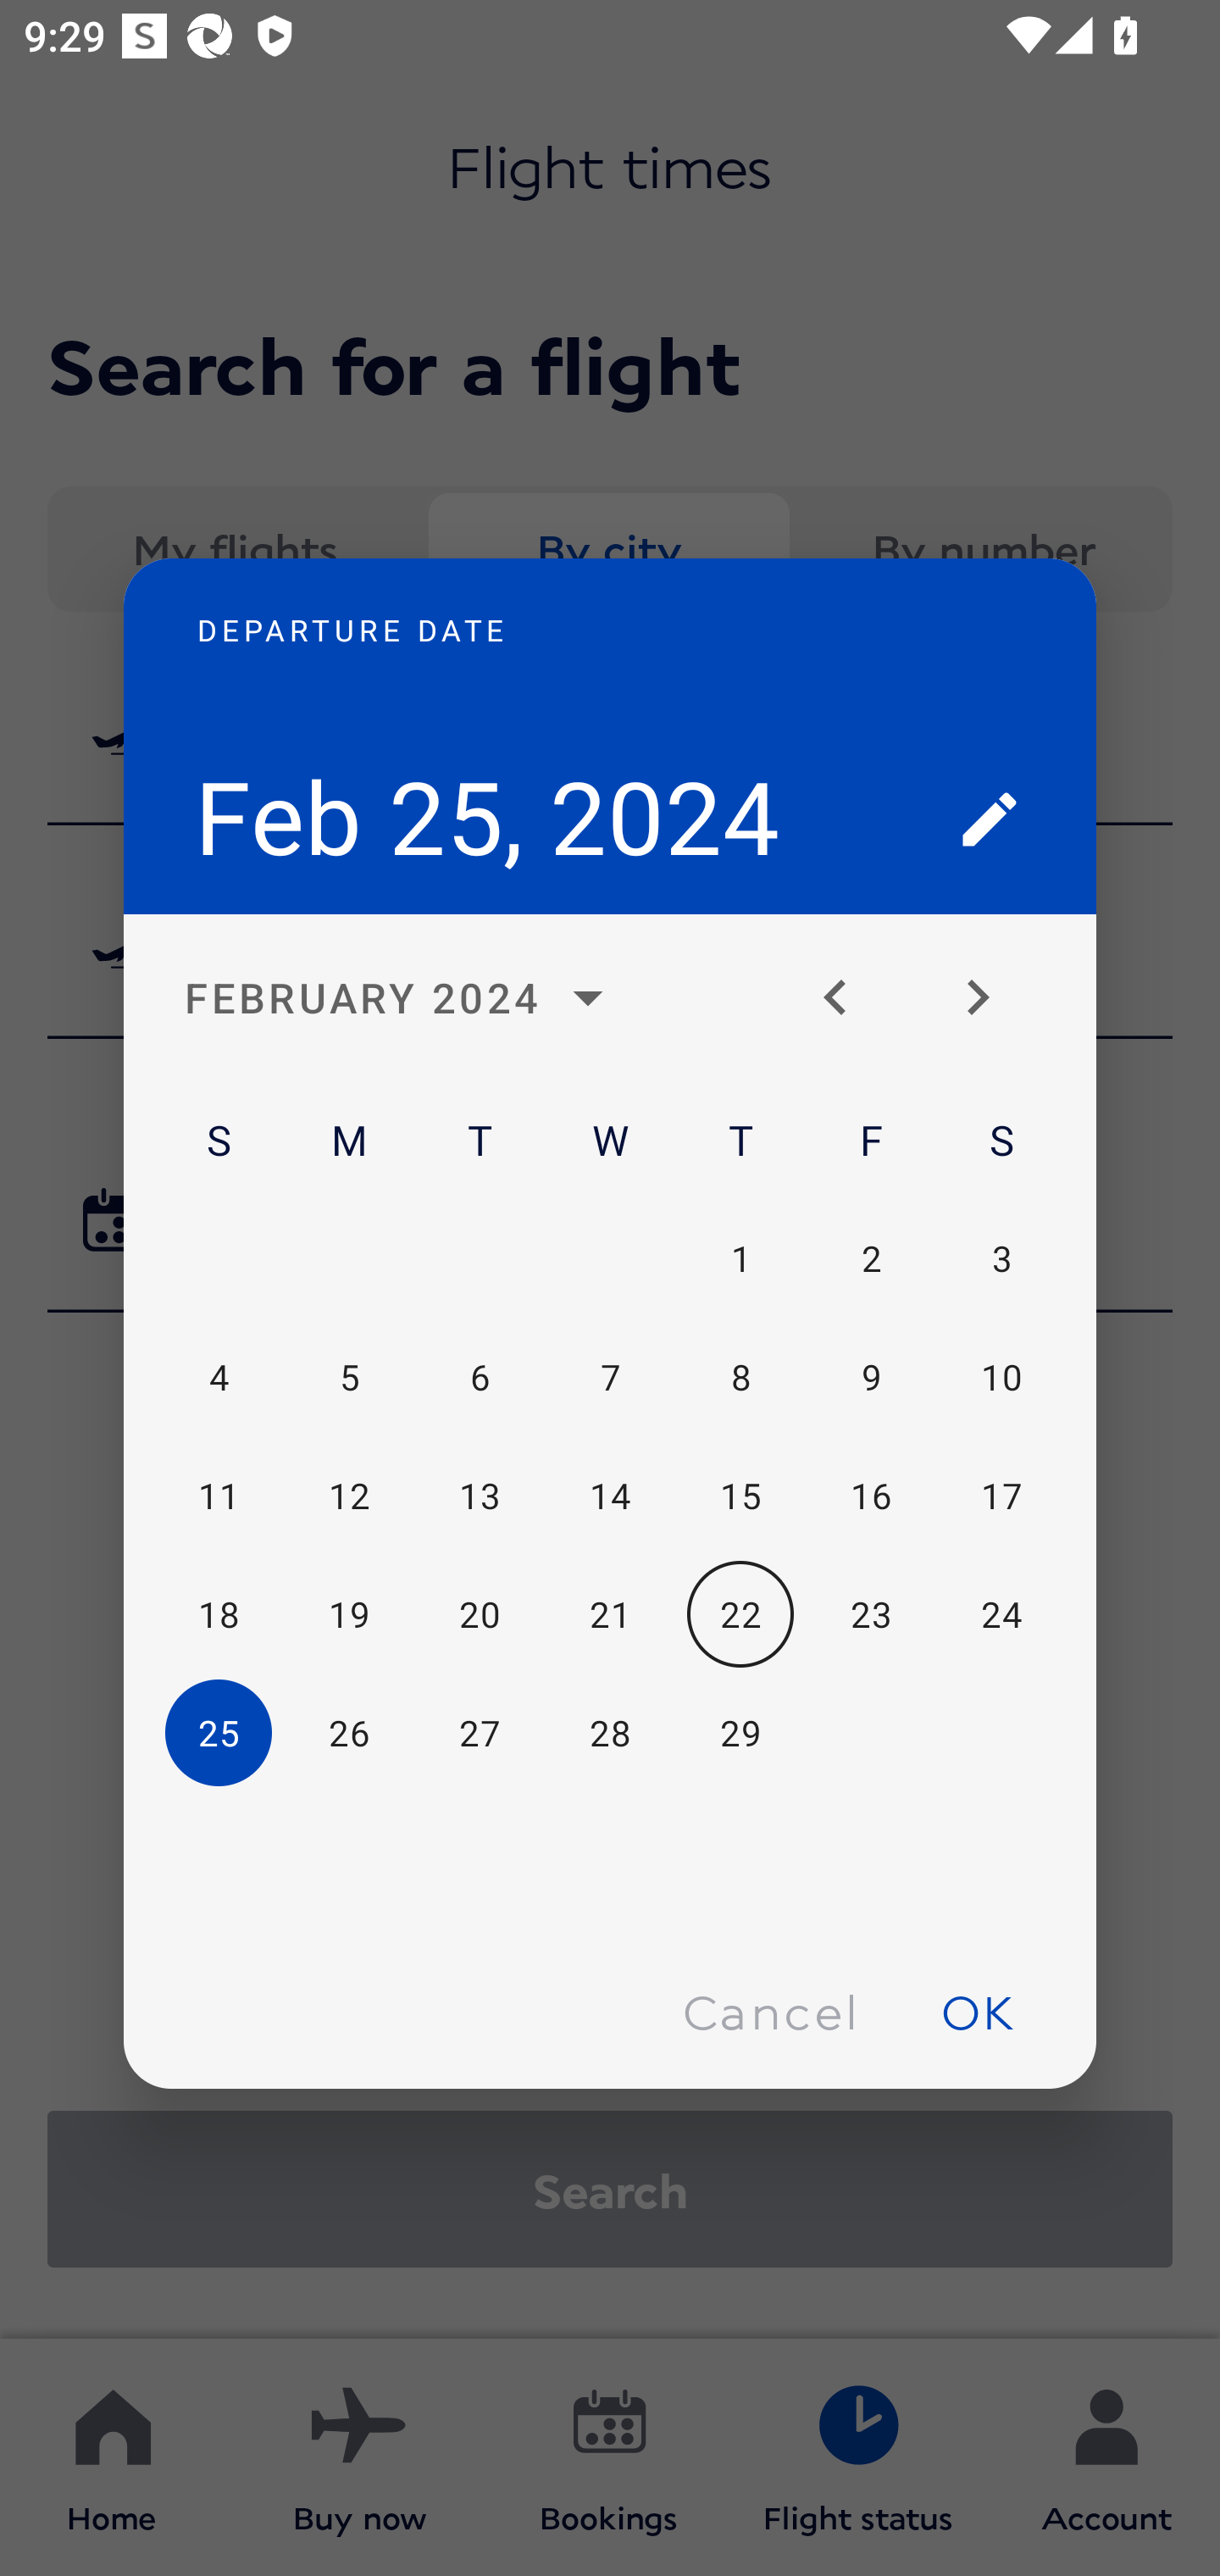 The height and width of the screenshot is (2576, 1220). What do you see at coordinates (740, 1378) in the screenshot?
I see `8 Thu, Feb 8` at bounding box center [740, 1378].